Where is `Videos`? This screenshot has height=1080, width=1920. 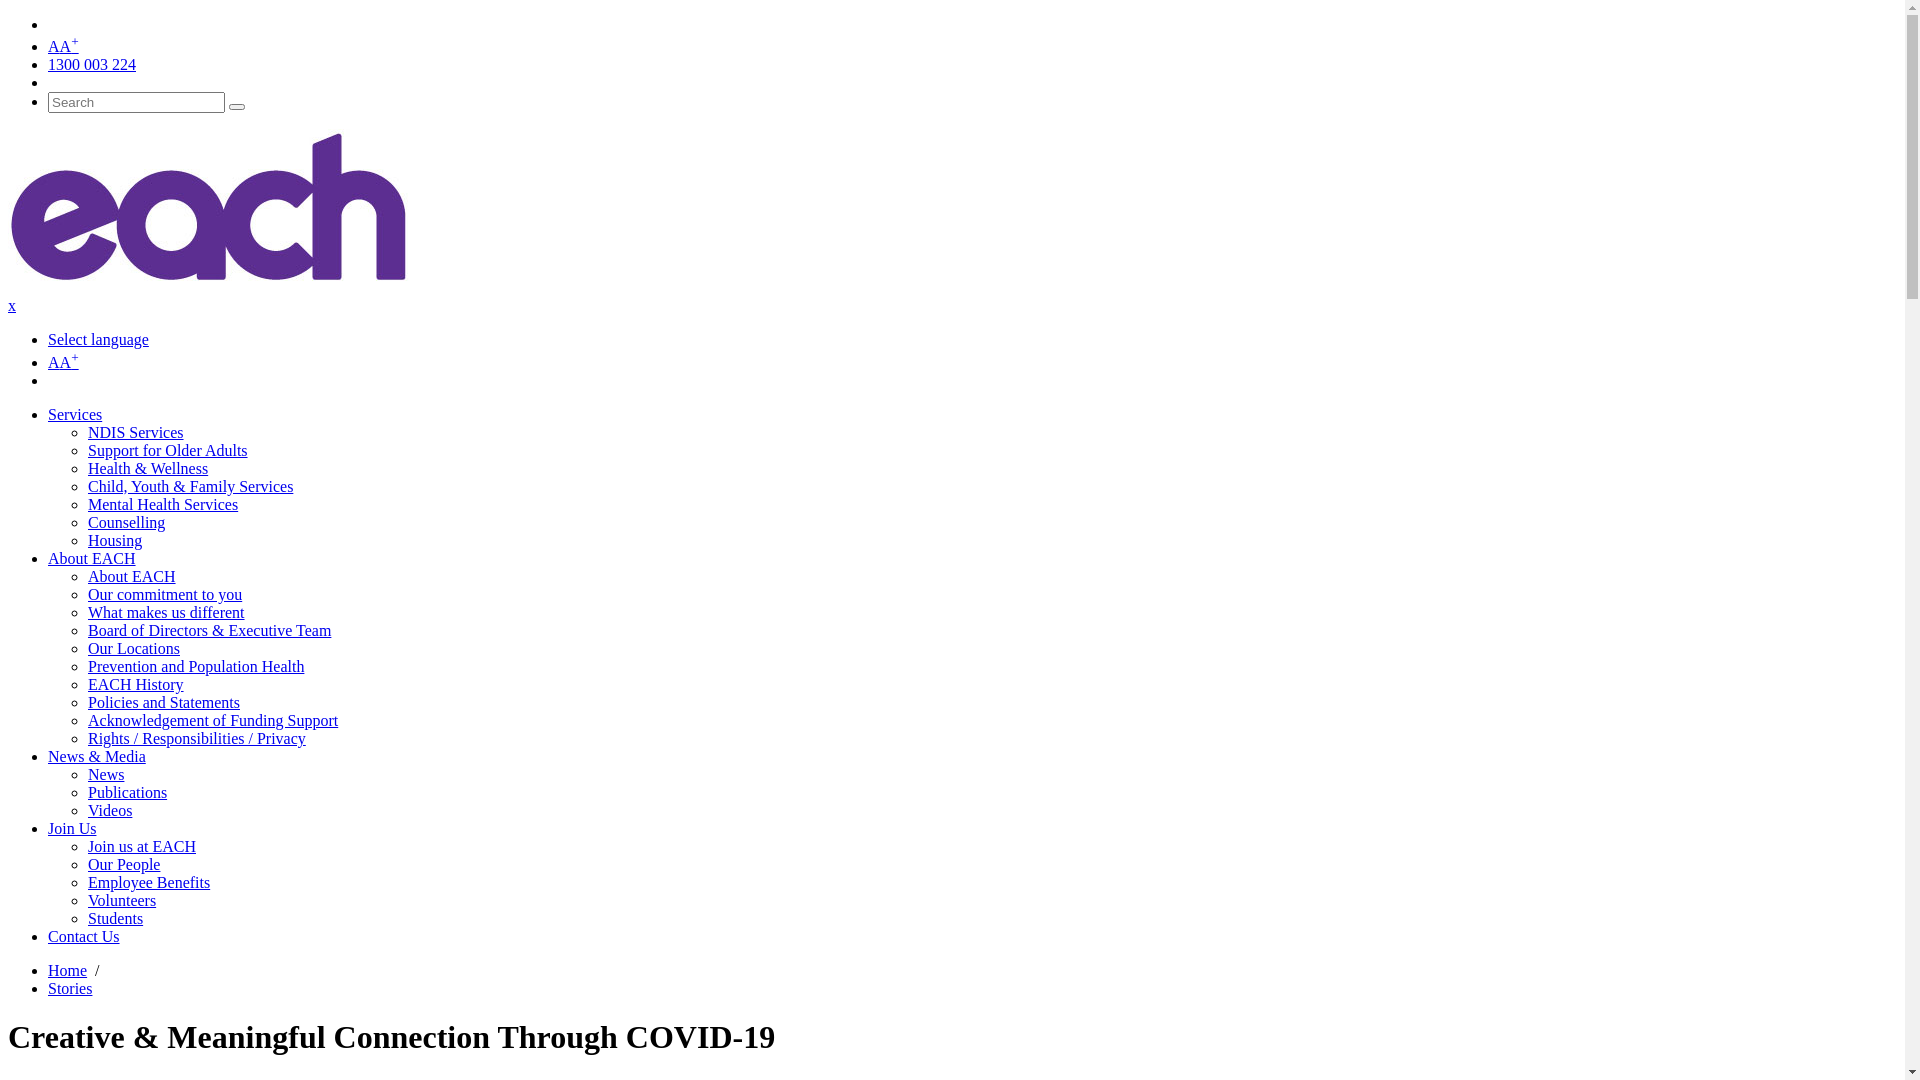 Videos is located at coordinates (110, 810).